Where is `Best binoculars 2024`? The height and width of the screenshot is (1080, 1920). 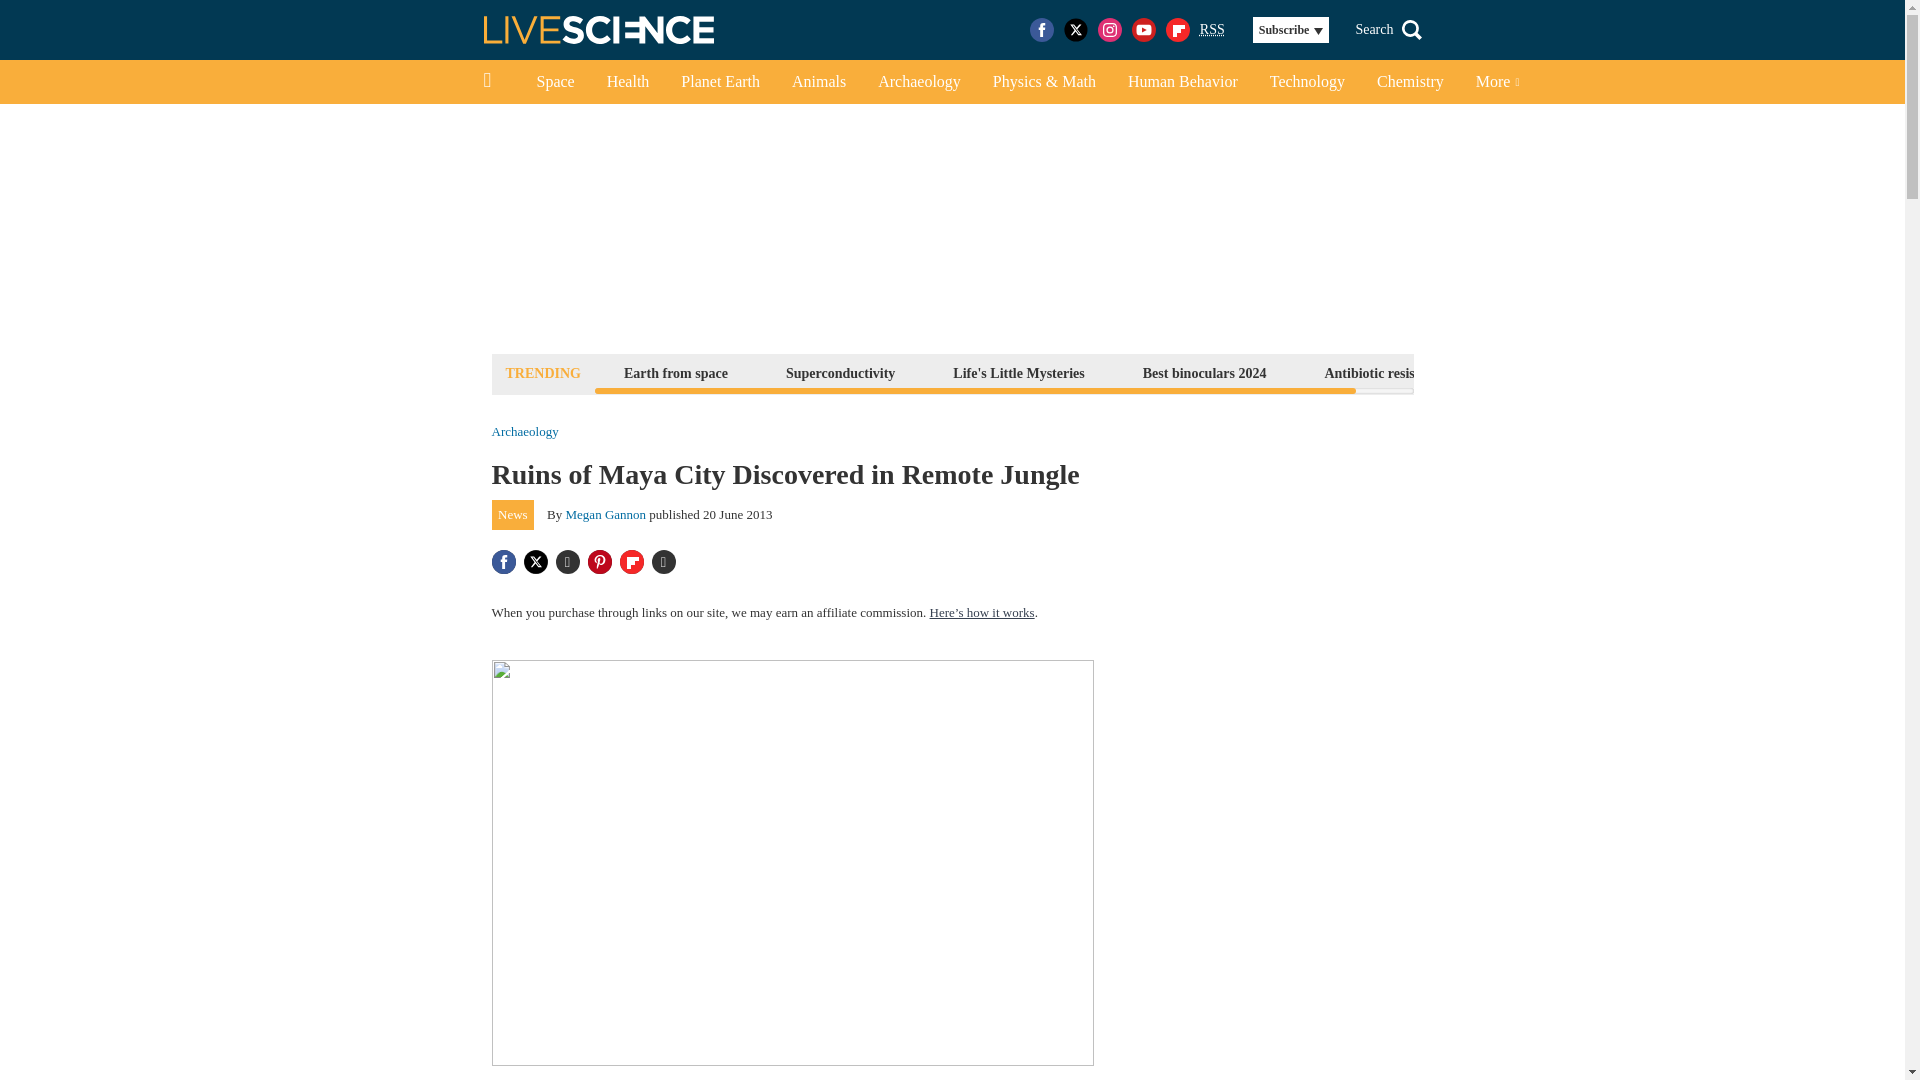
Best binoculars 2024 is located at coordinates (1205, 372).